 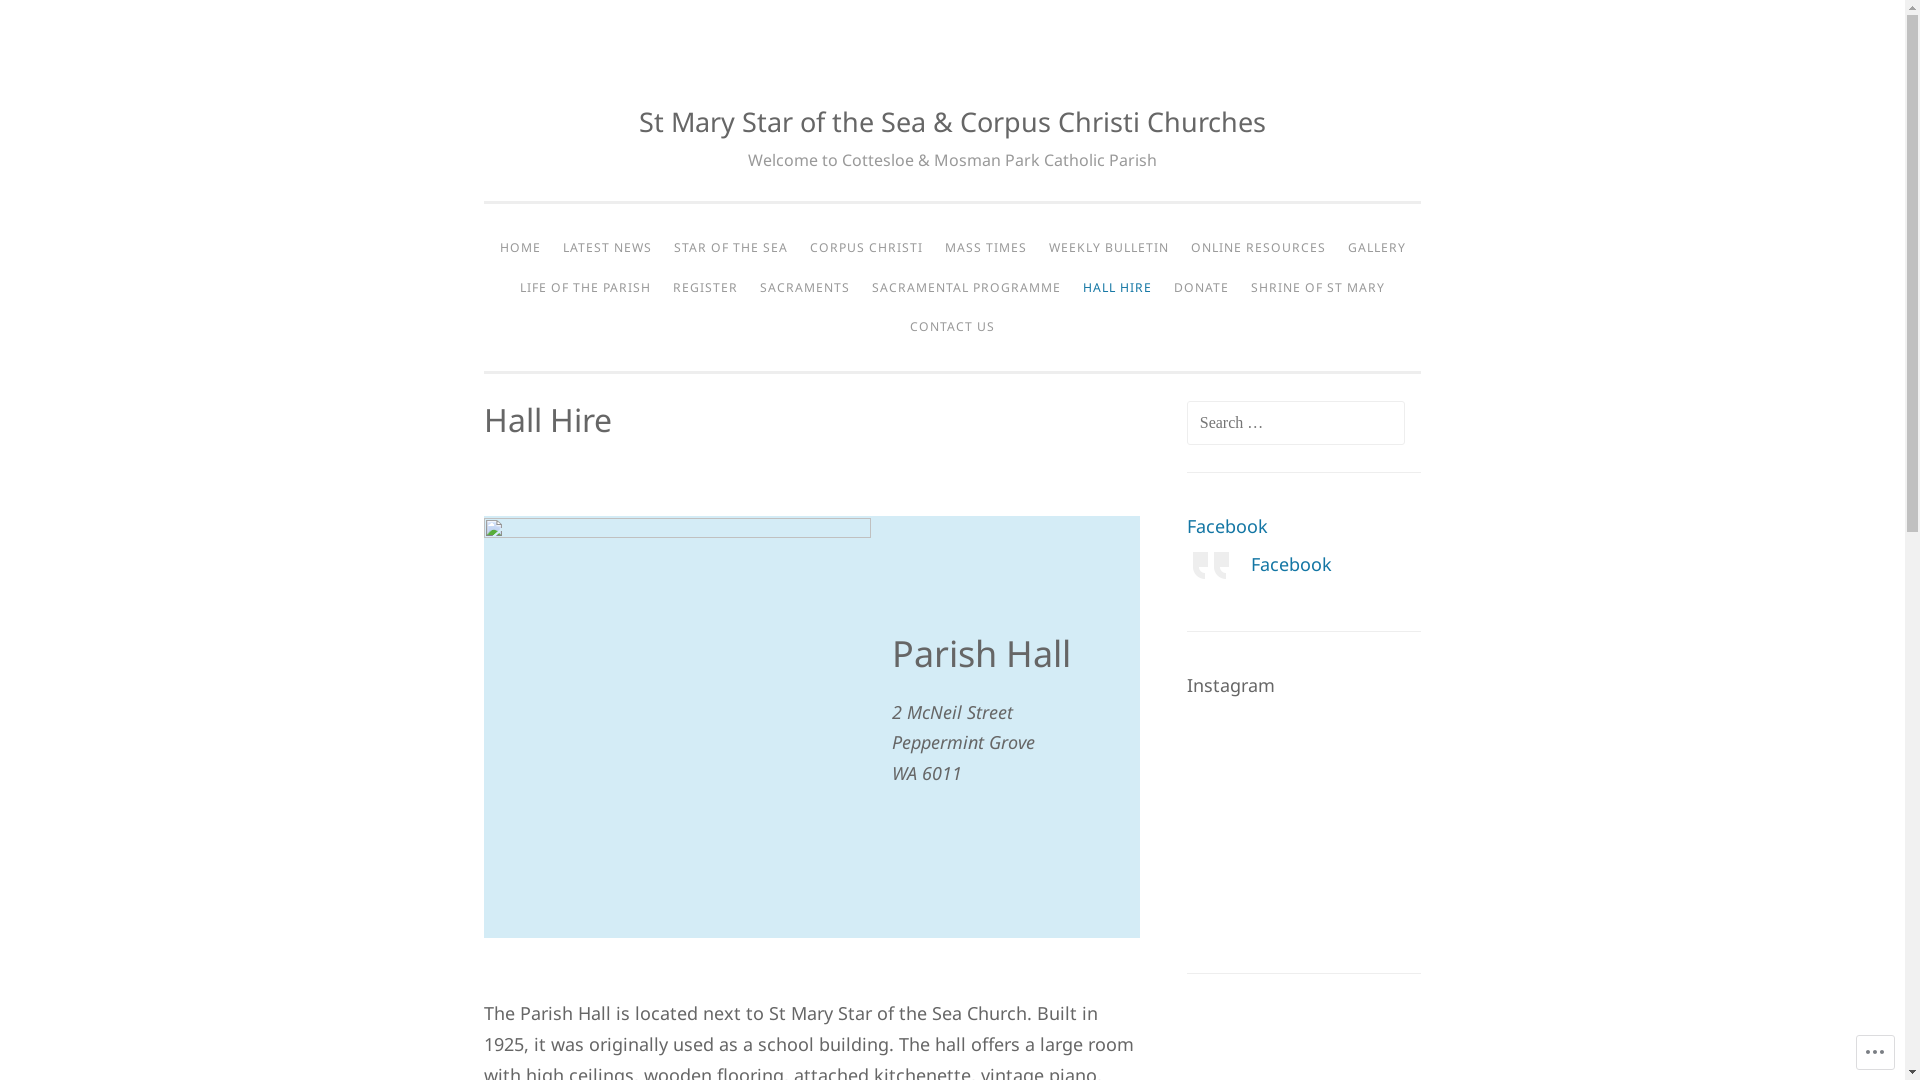 I want to click on REGISTER, so click(x=706, y=288).